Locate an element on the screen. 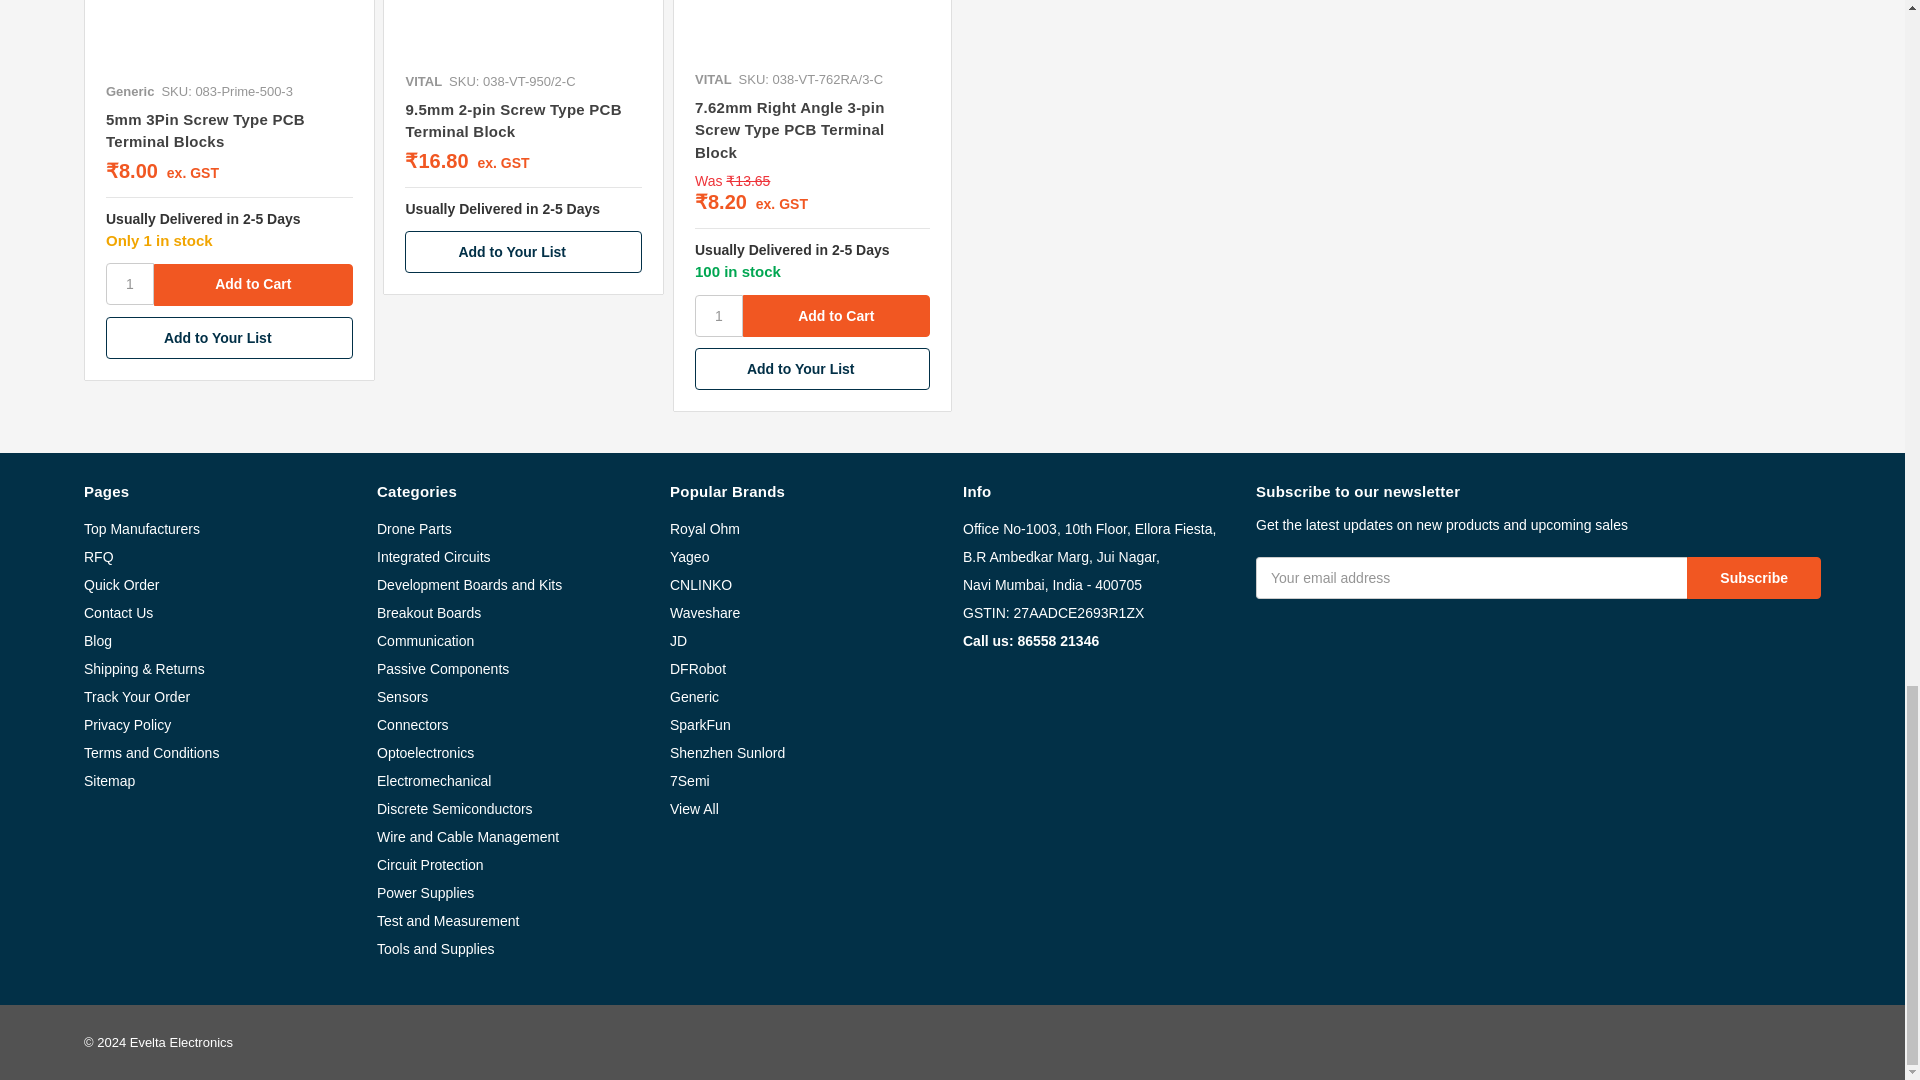  Add to Your List is located at coordinates (229, 338).